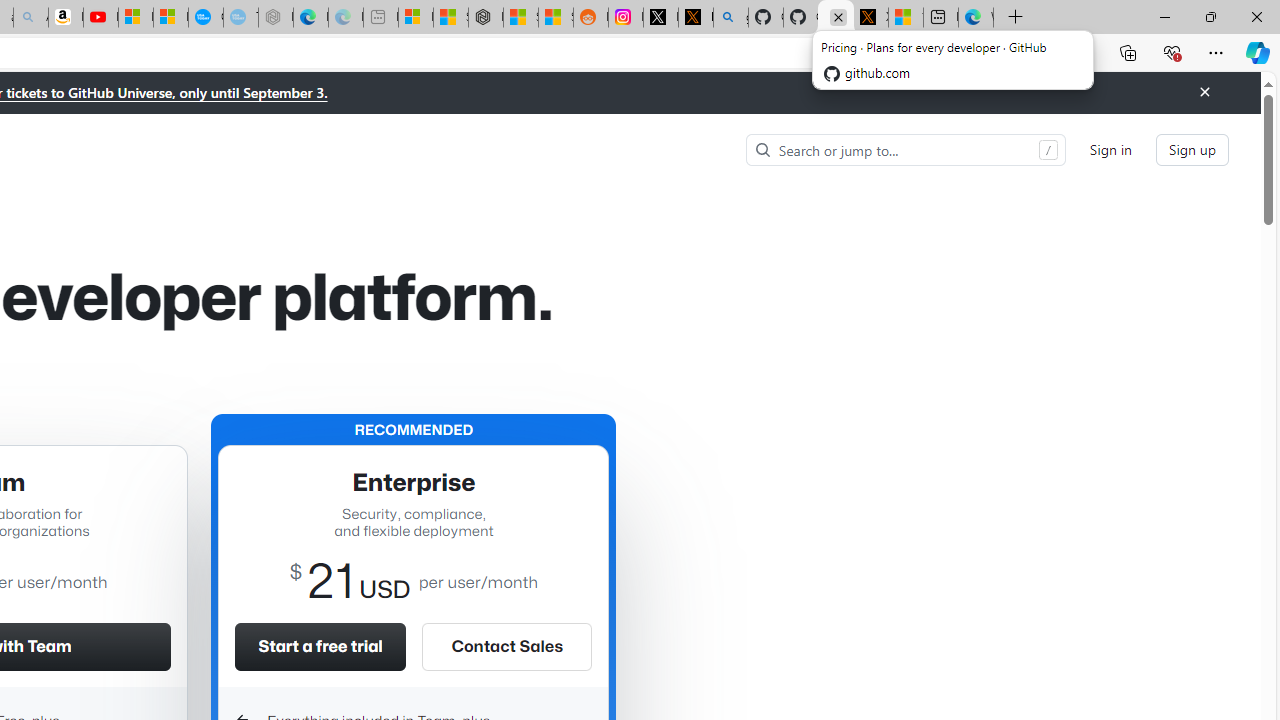  Describe the element at coordinates (206, 18) in the screenshot. I see `Opinion: Op-Ed and Commentary - USA TODAY` at that location.